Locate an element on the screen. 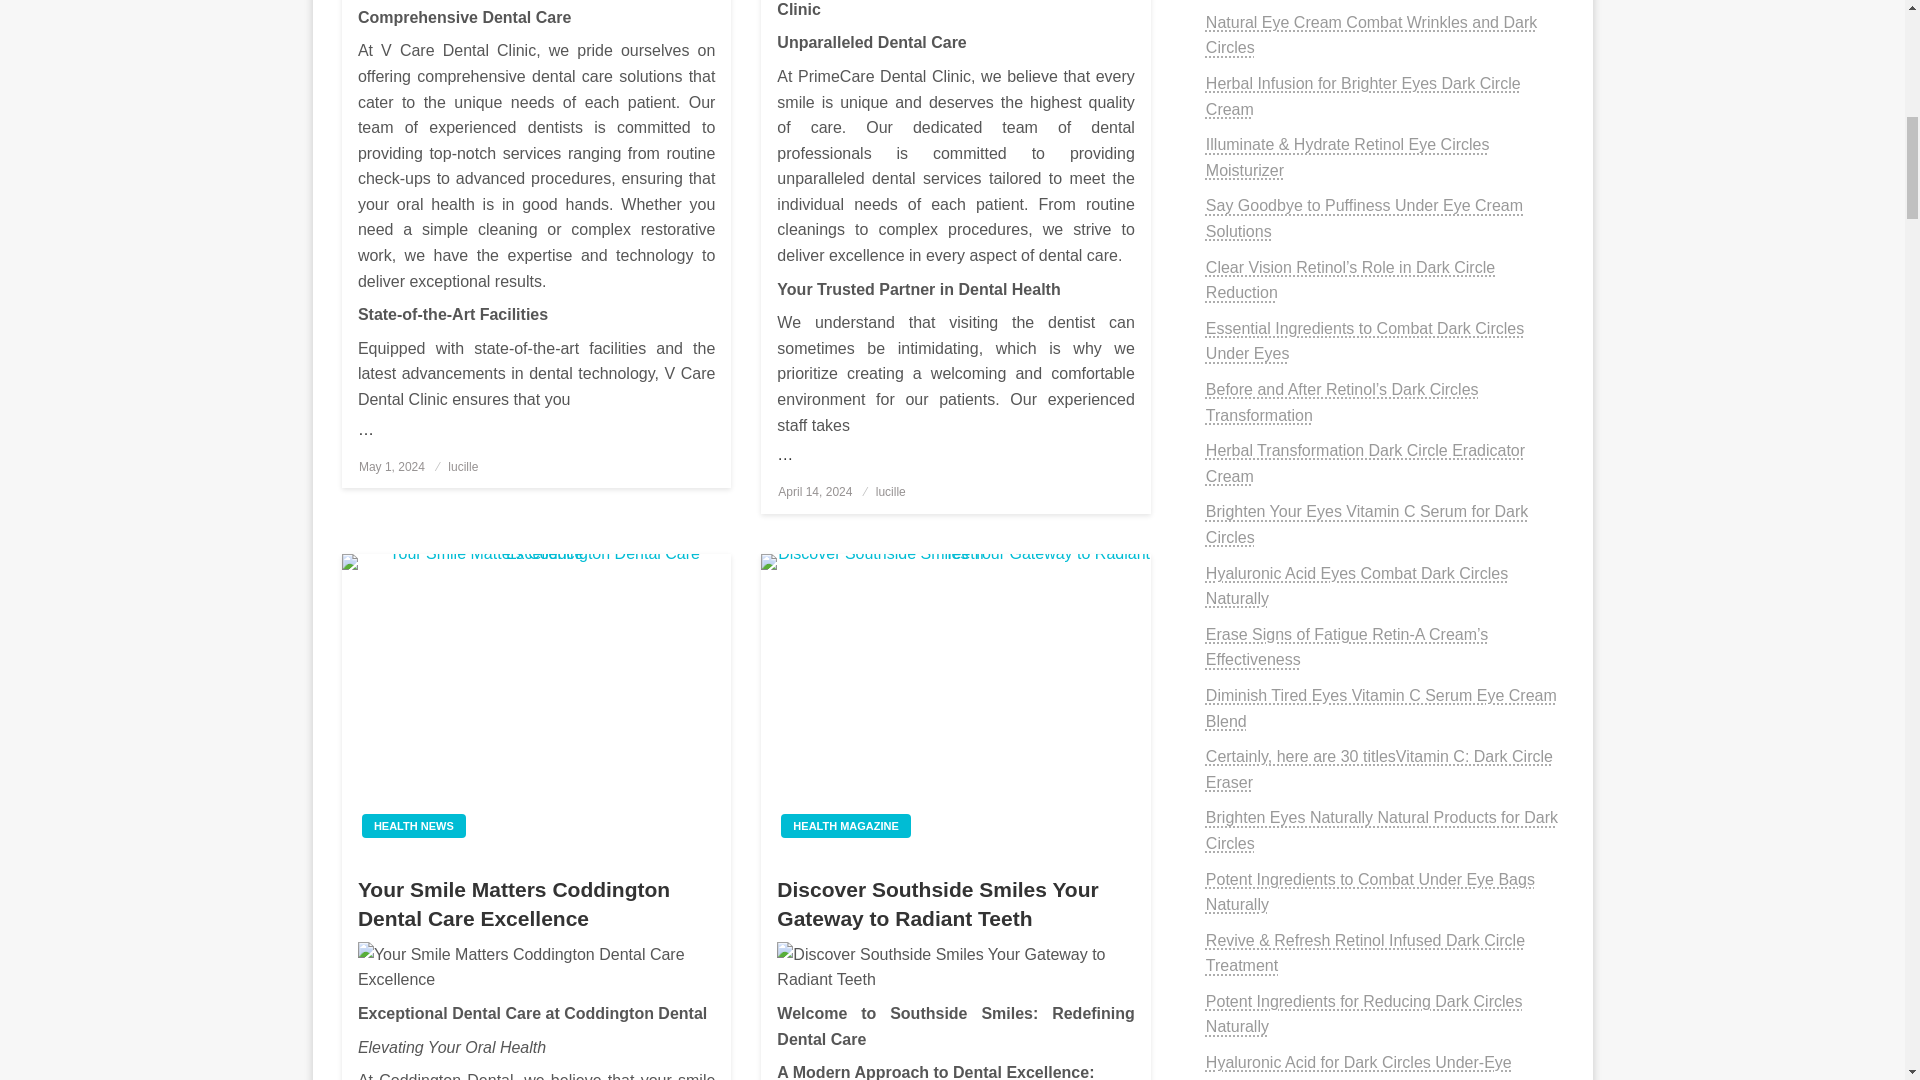  lucille is located at coordinates (890, 491).